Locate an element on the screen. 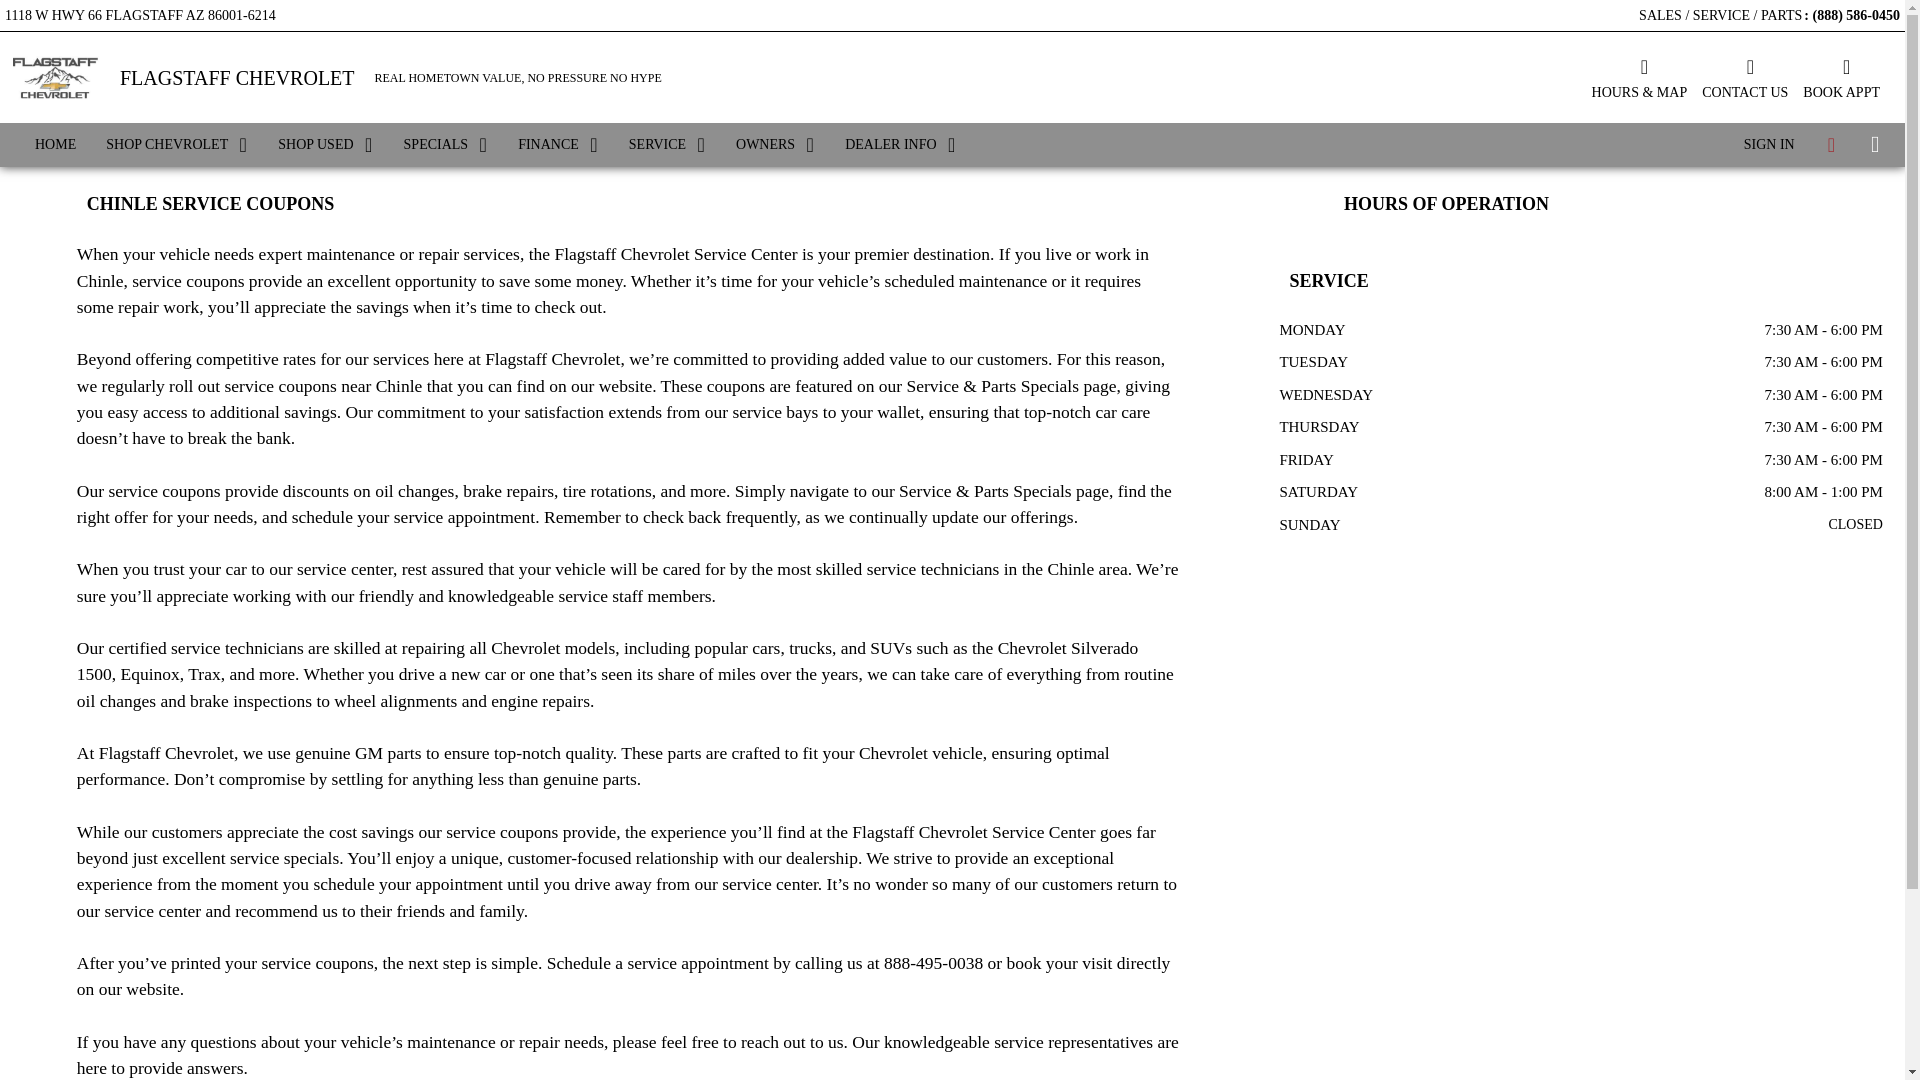  CONTACT US is located at coordinates (1744, 76).